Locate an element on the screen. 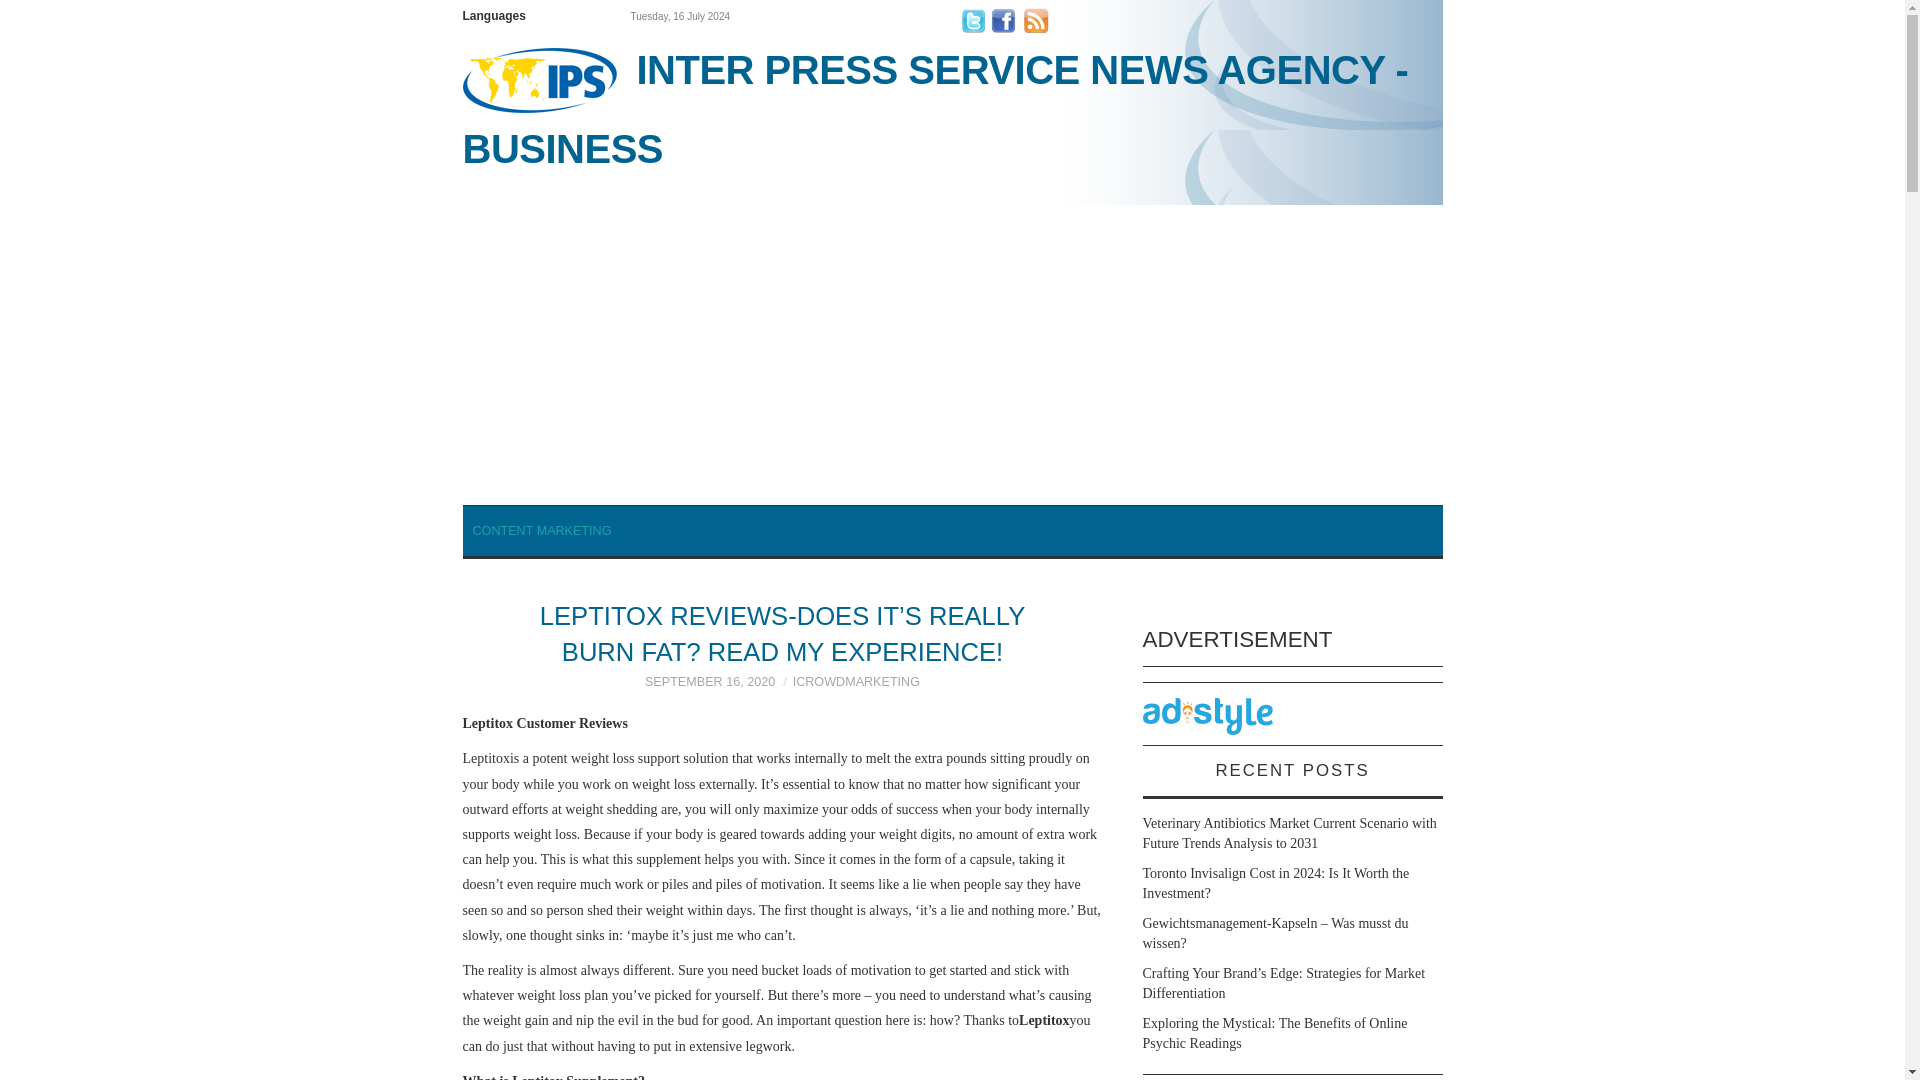  INTER PRESS SERVICE NEWS AGENCY - BUSINESS is located at coordinates (952, 108).